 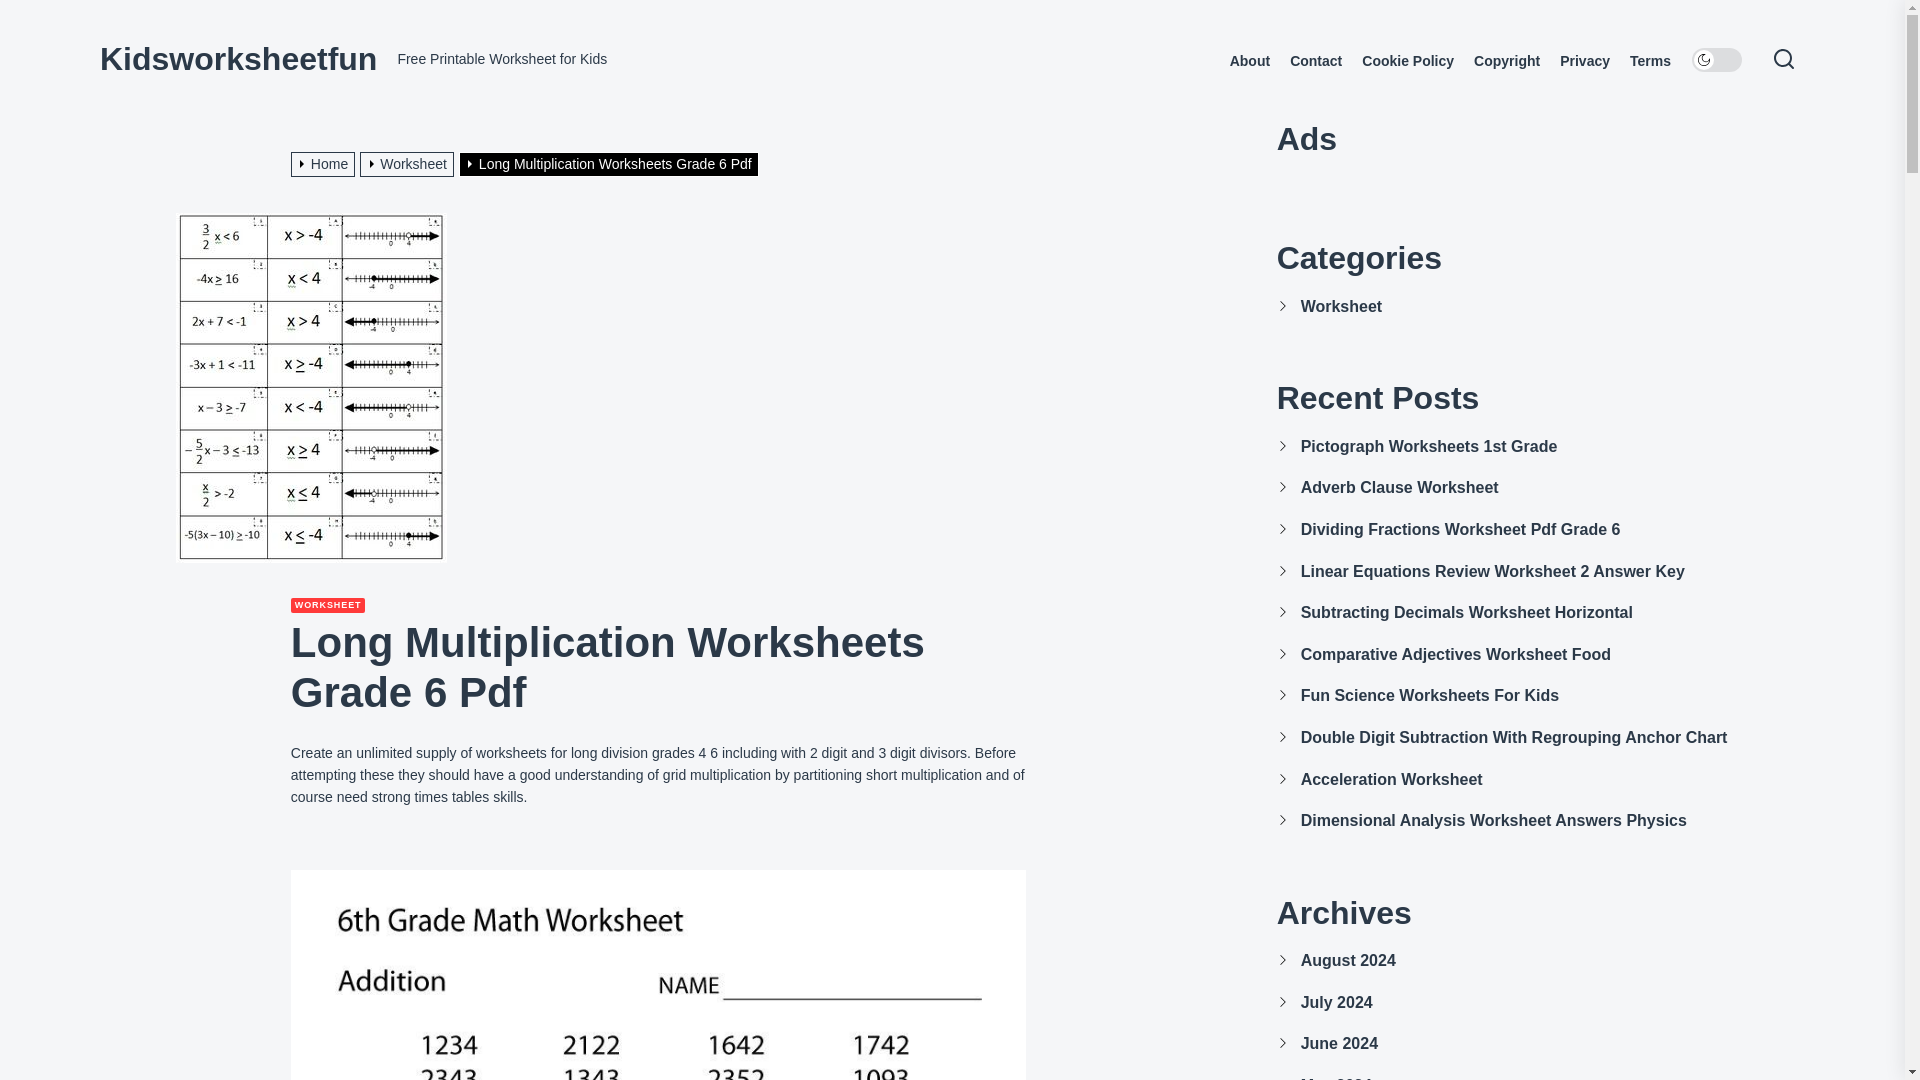 I want to click on Contact, so click(x=1316, y=61).